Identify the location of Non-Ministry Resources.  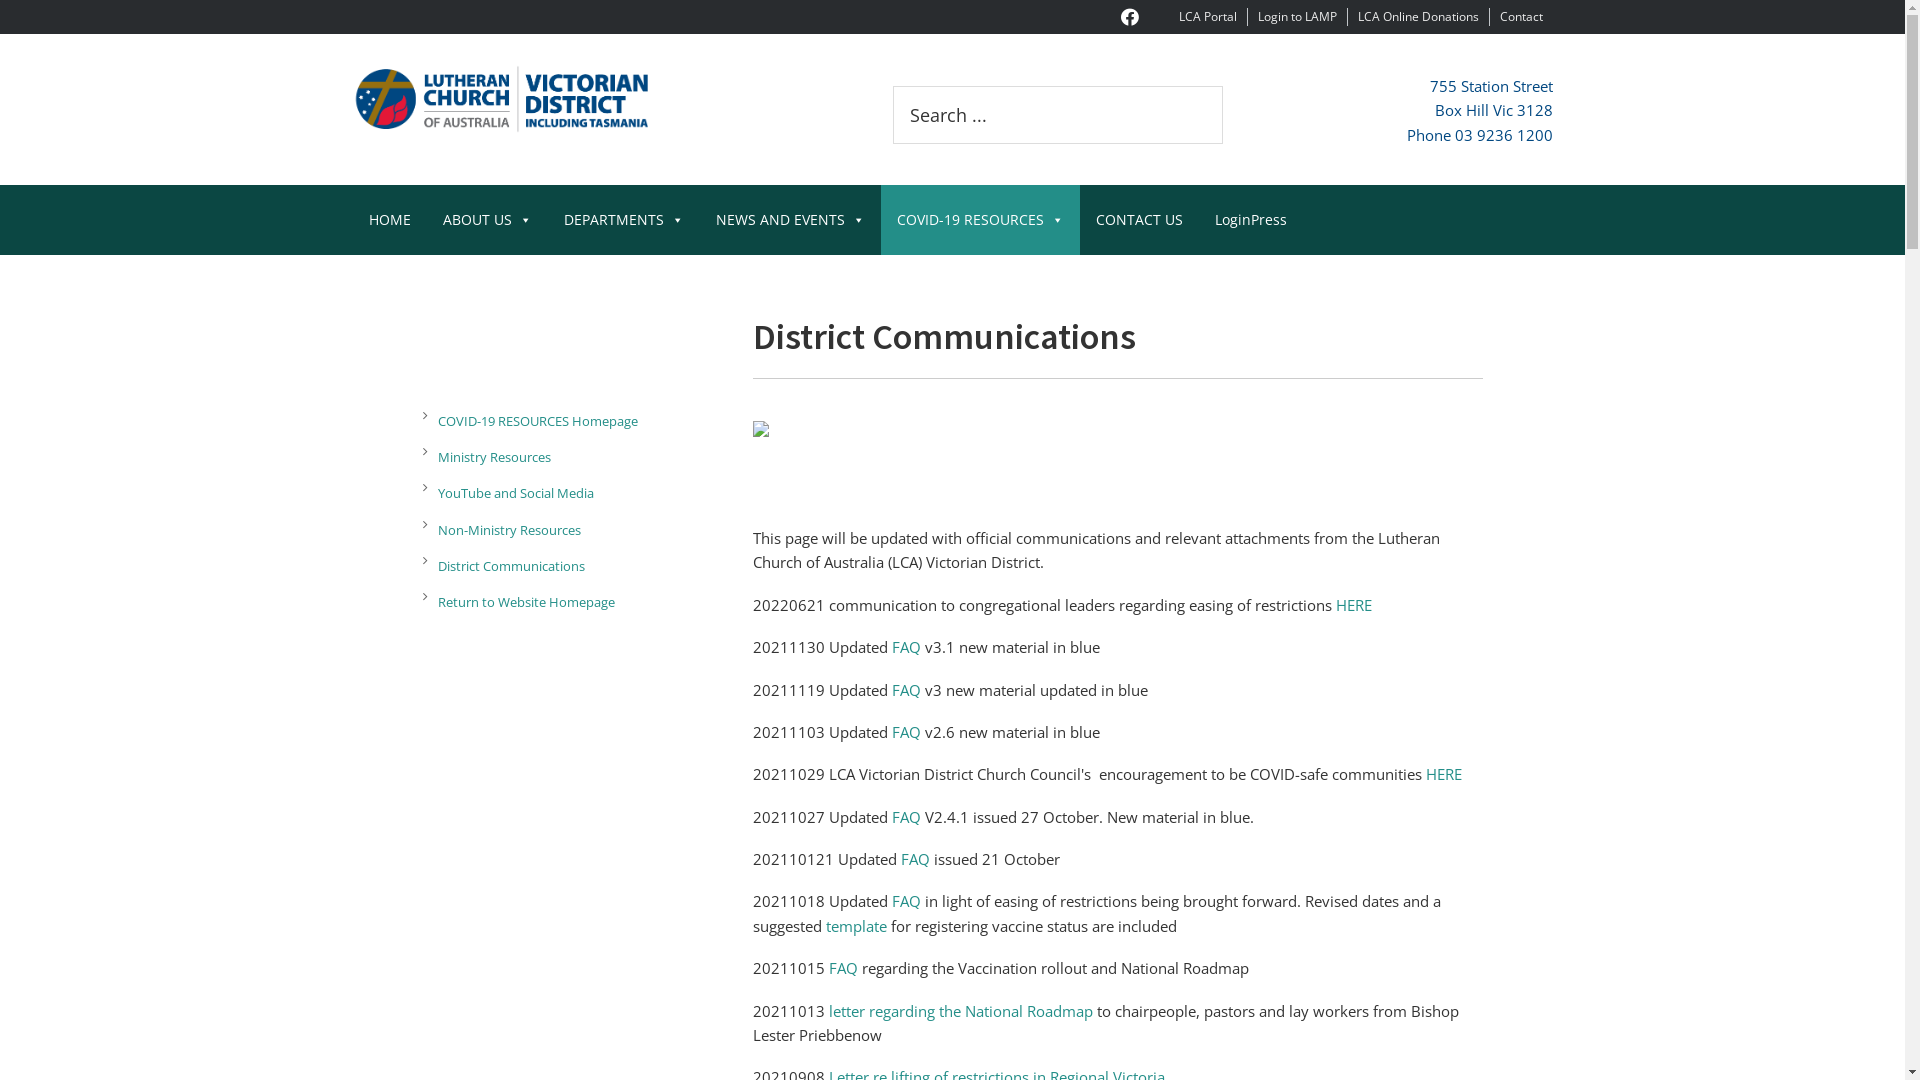
(574, 530).